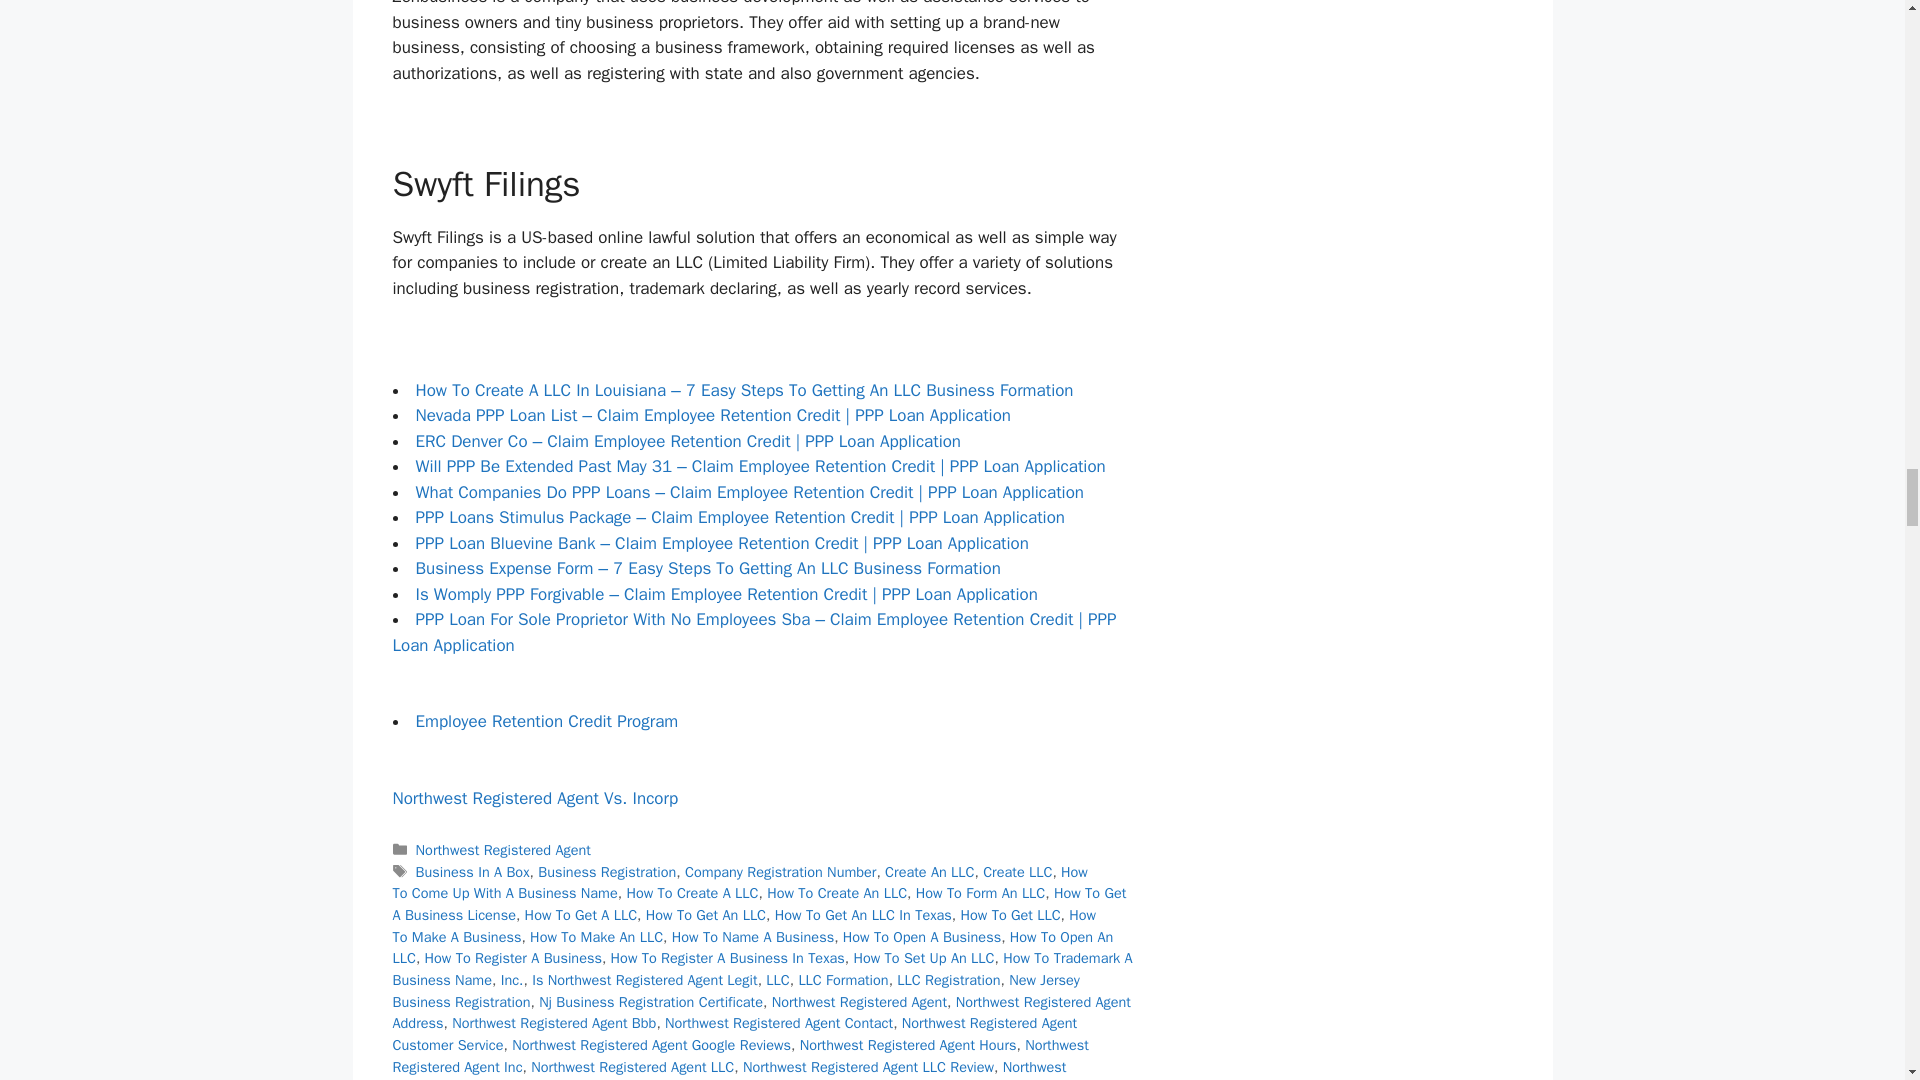 The width and height of the screenshot is (1920, 1080). I want to click on Business Registration, so click(606, 872).